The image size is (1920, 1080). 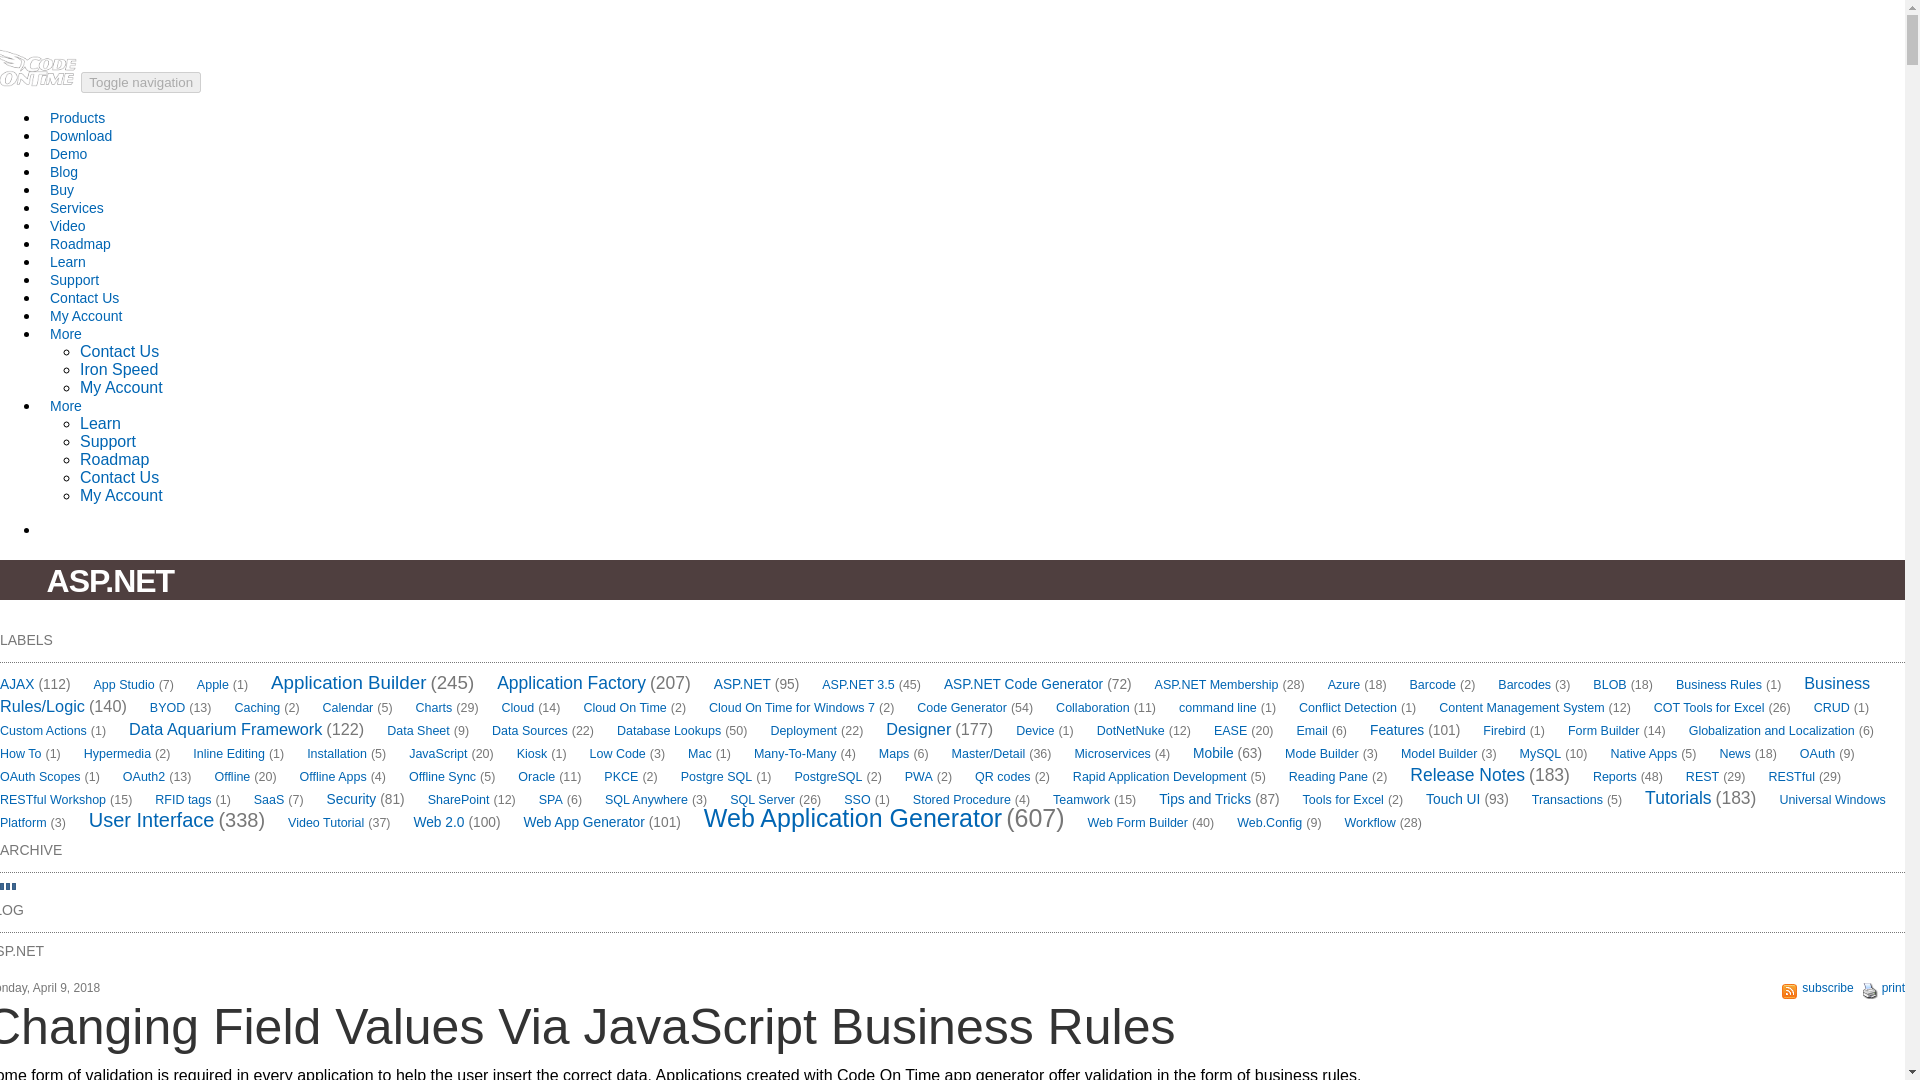 I want to click on Video, so click(x=68, y=226).